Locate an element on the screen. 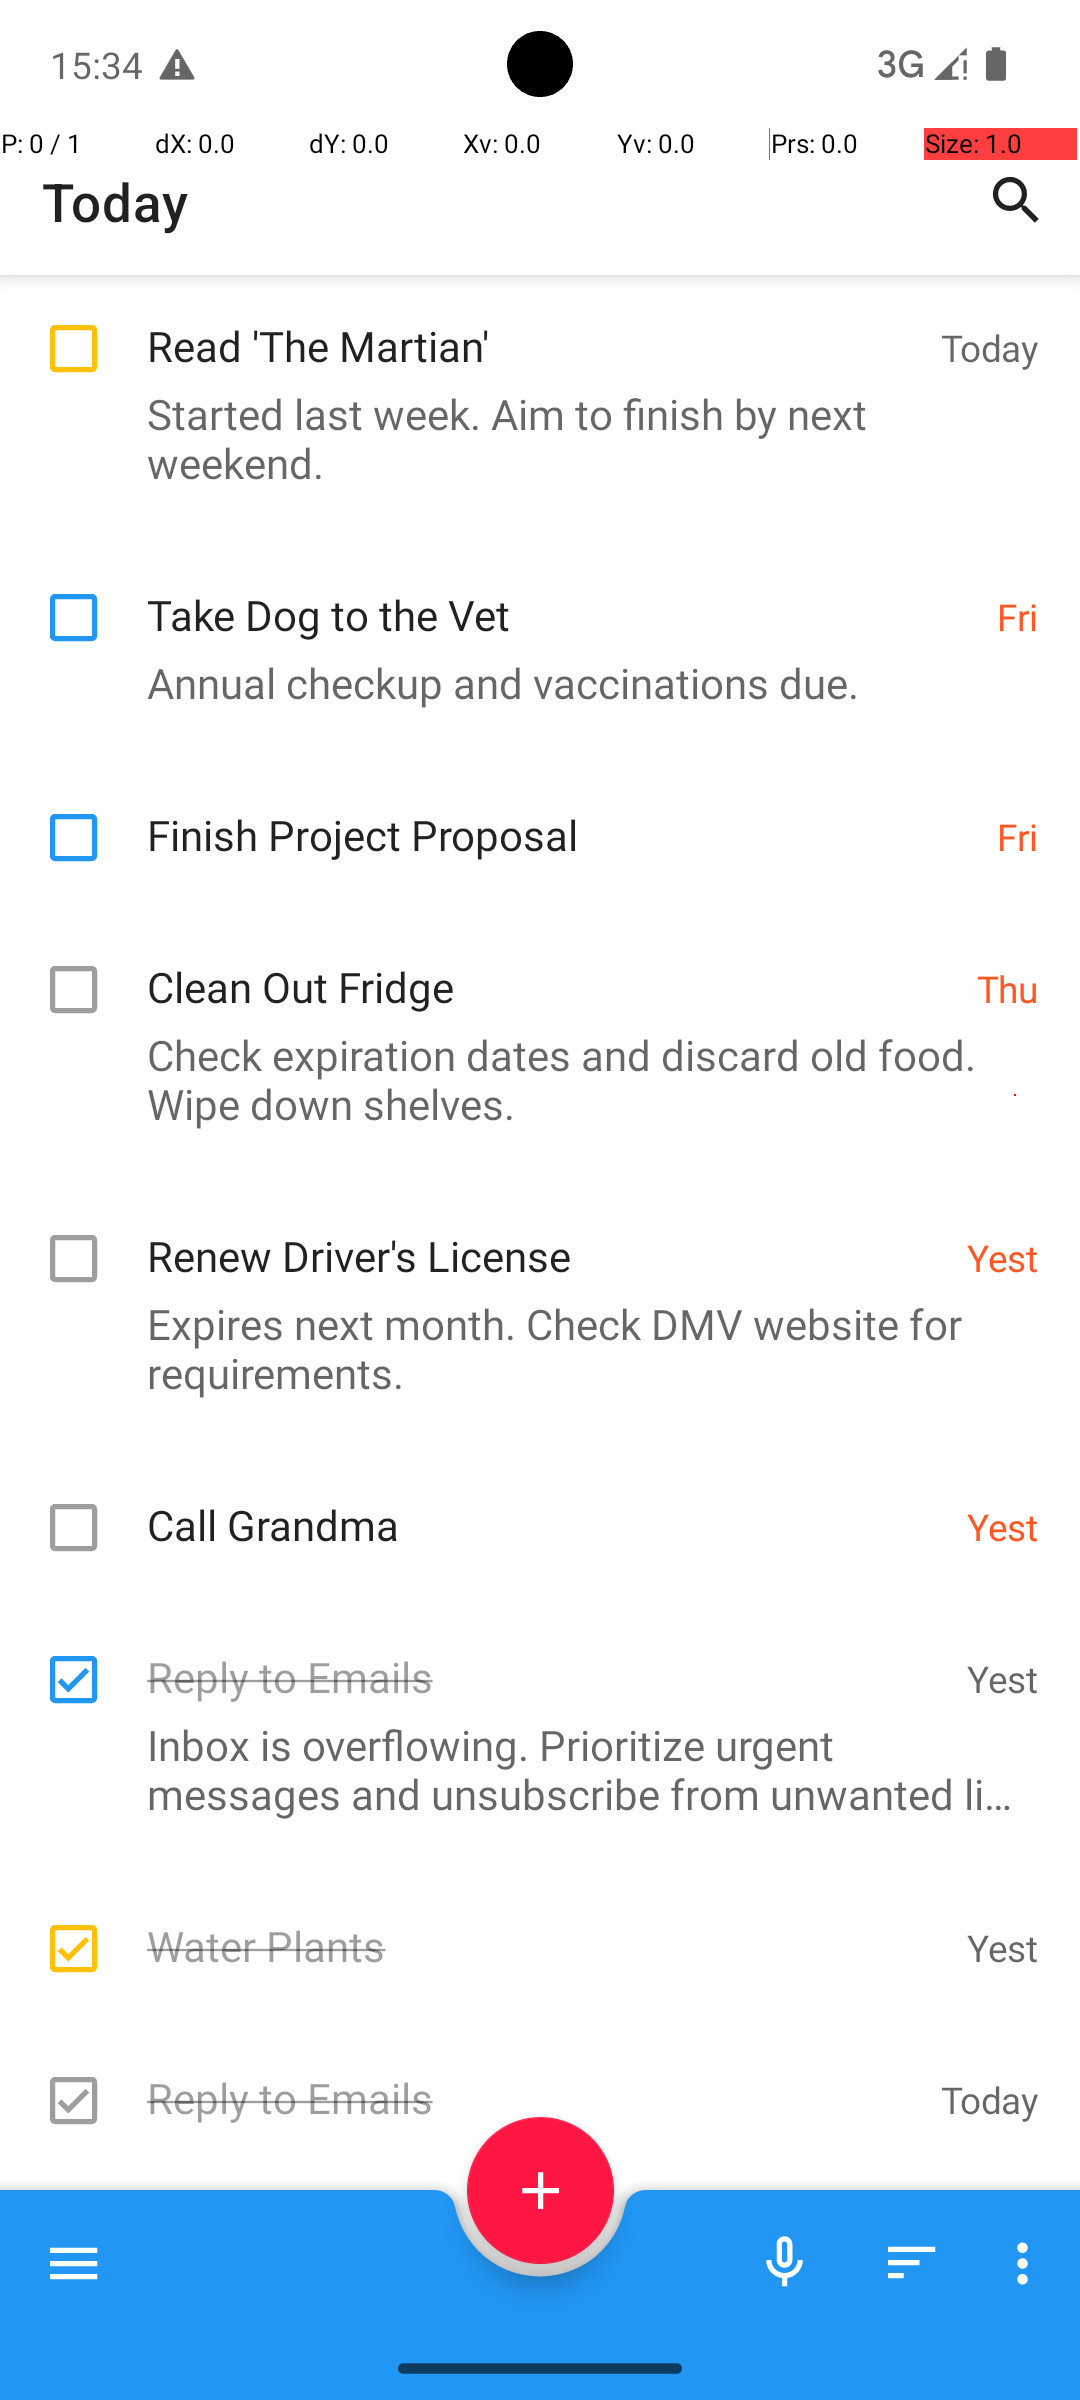  Started last week. Aim to finish by next weekend. is located at coordinates (530, 438).